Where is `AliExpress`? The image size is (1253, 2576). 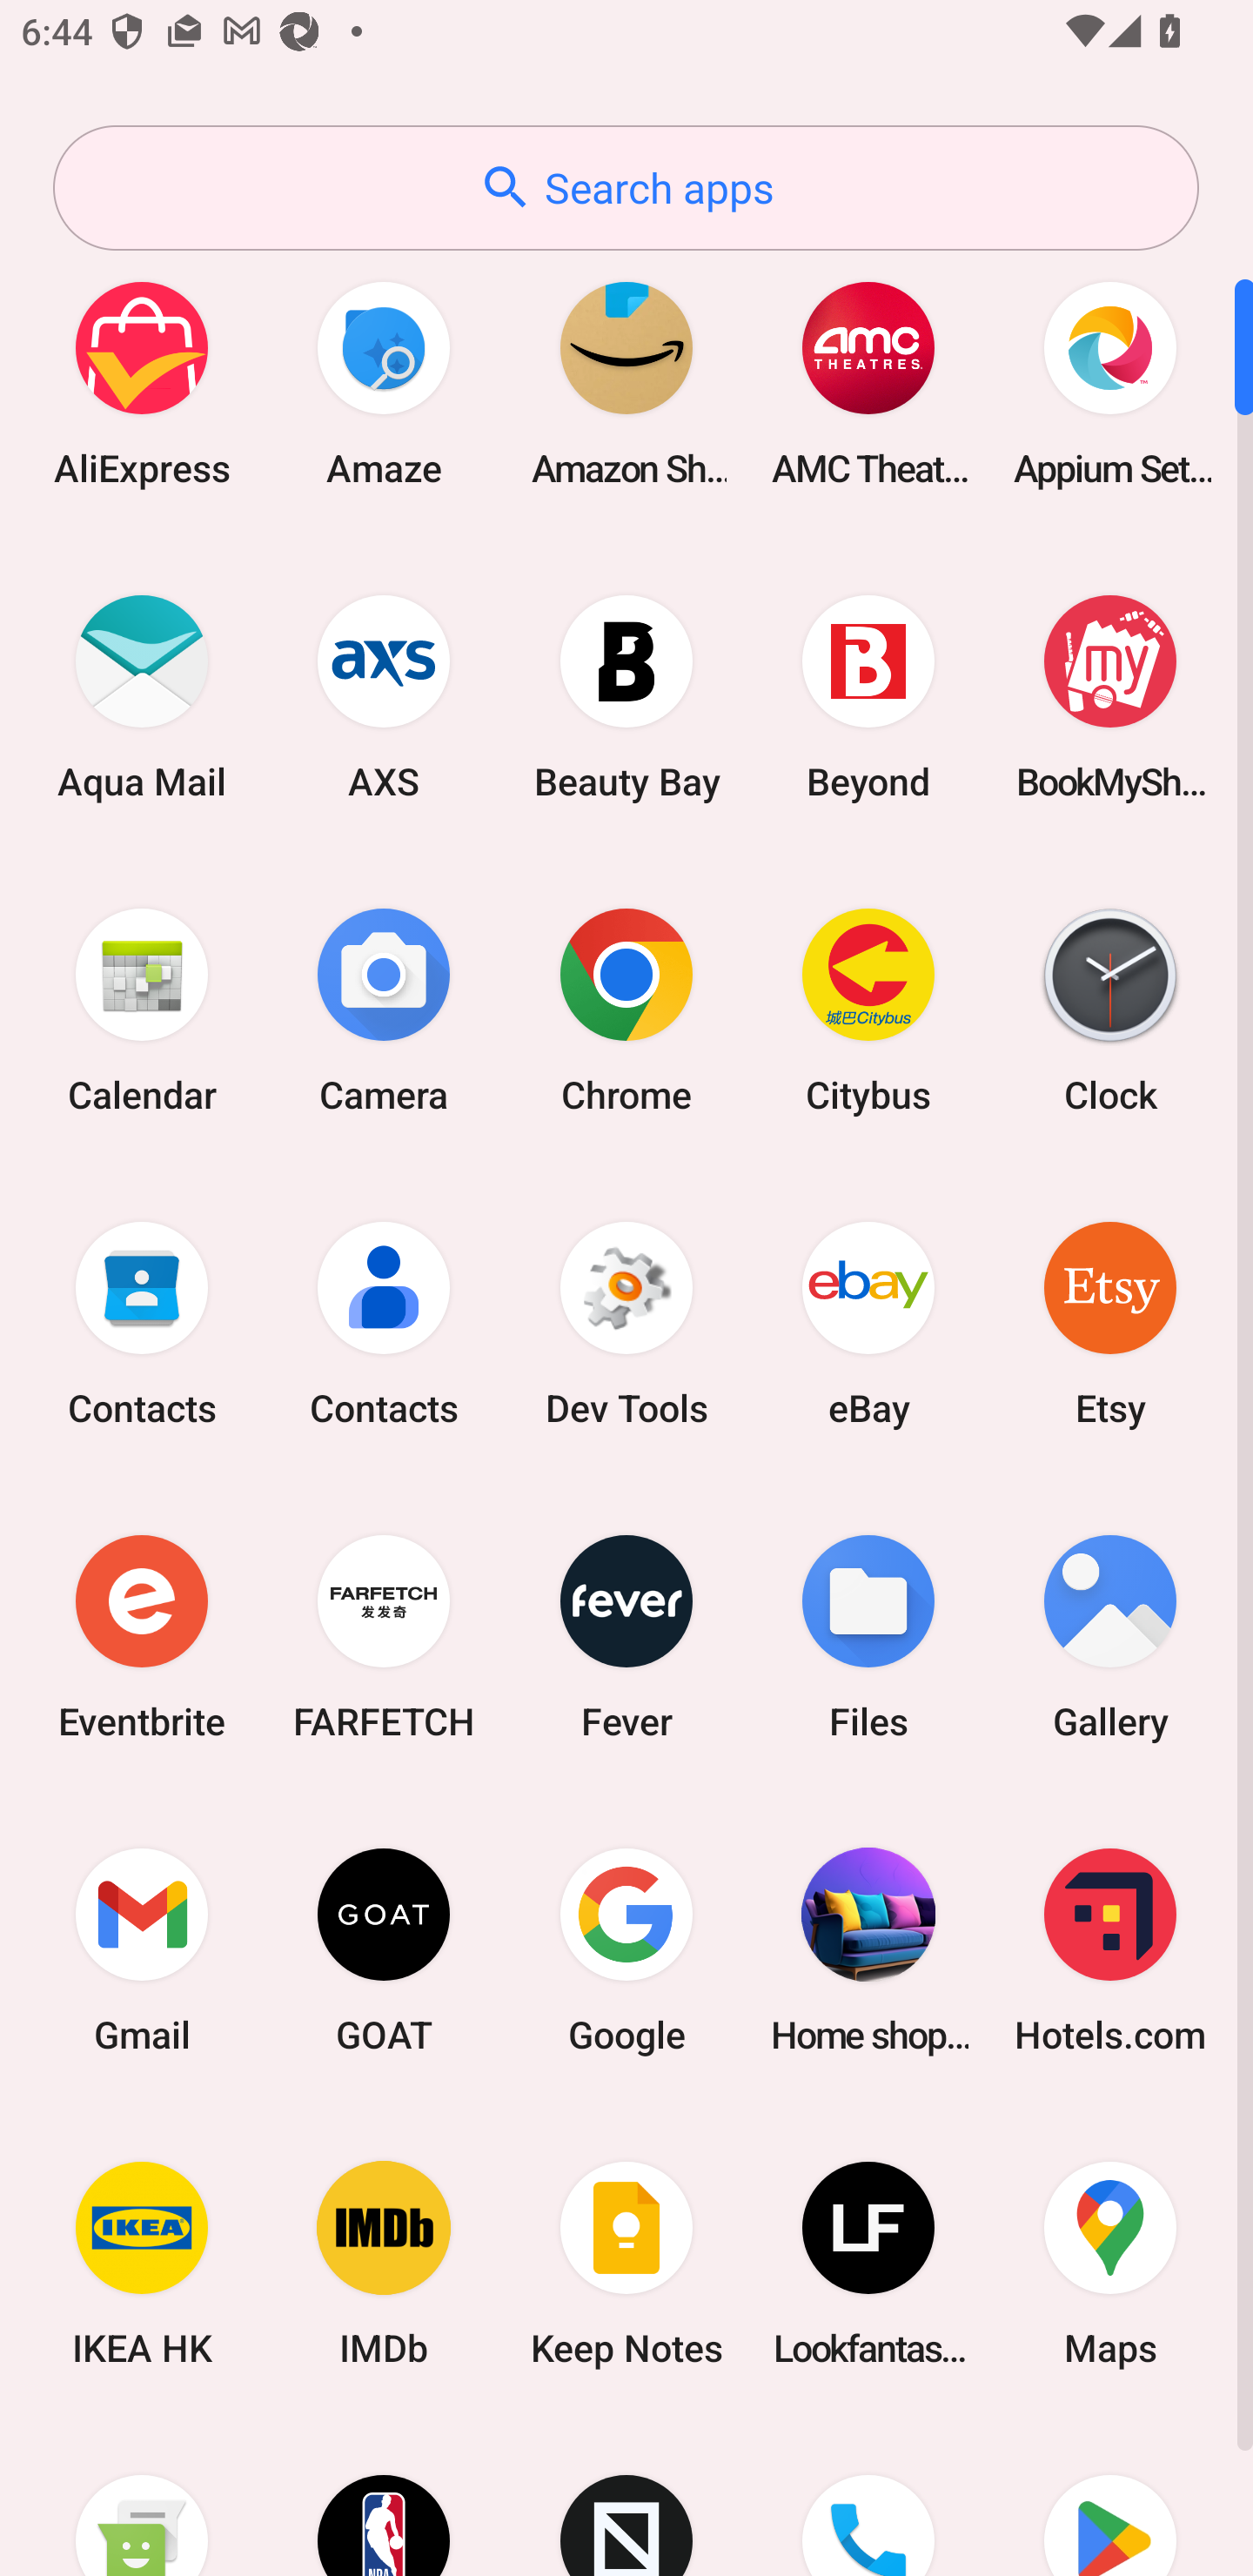 AliExpress is located at coordinates (142, 383).